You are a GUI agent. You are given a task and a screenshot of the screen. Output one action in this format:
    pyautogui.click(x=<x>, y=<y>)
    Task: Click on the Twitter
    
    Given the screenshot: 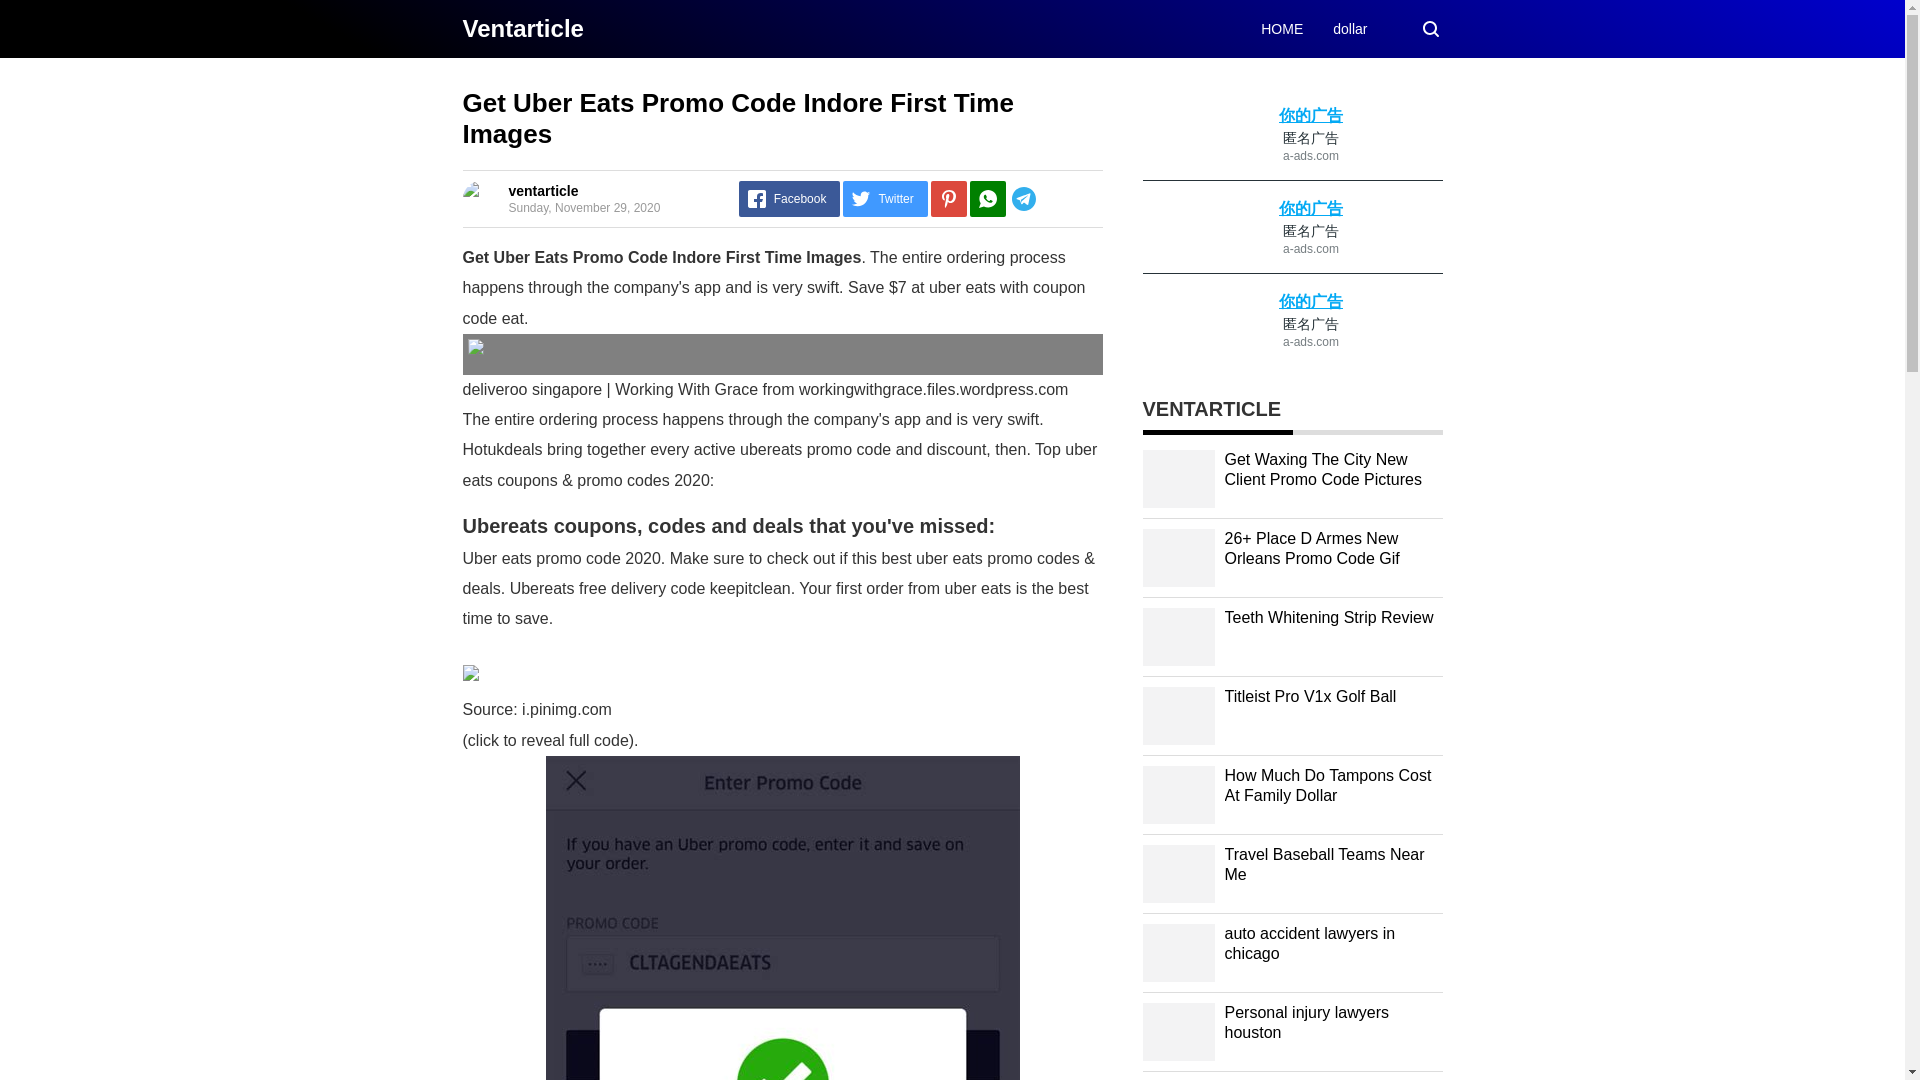 What is the action you would take?
    pyautogui.click(x=884, y=199)
    